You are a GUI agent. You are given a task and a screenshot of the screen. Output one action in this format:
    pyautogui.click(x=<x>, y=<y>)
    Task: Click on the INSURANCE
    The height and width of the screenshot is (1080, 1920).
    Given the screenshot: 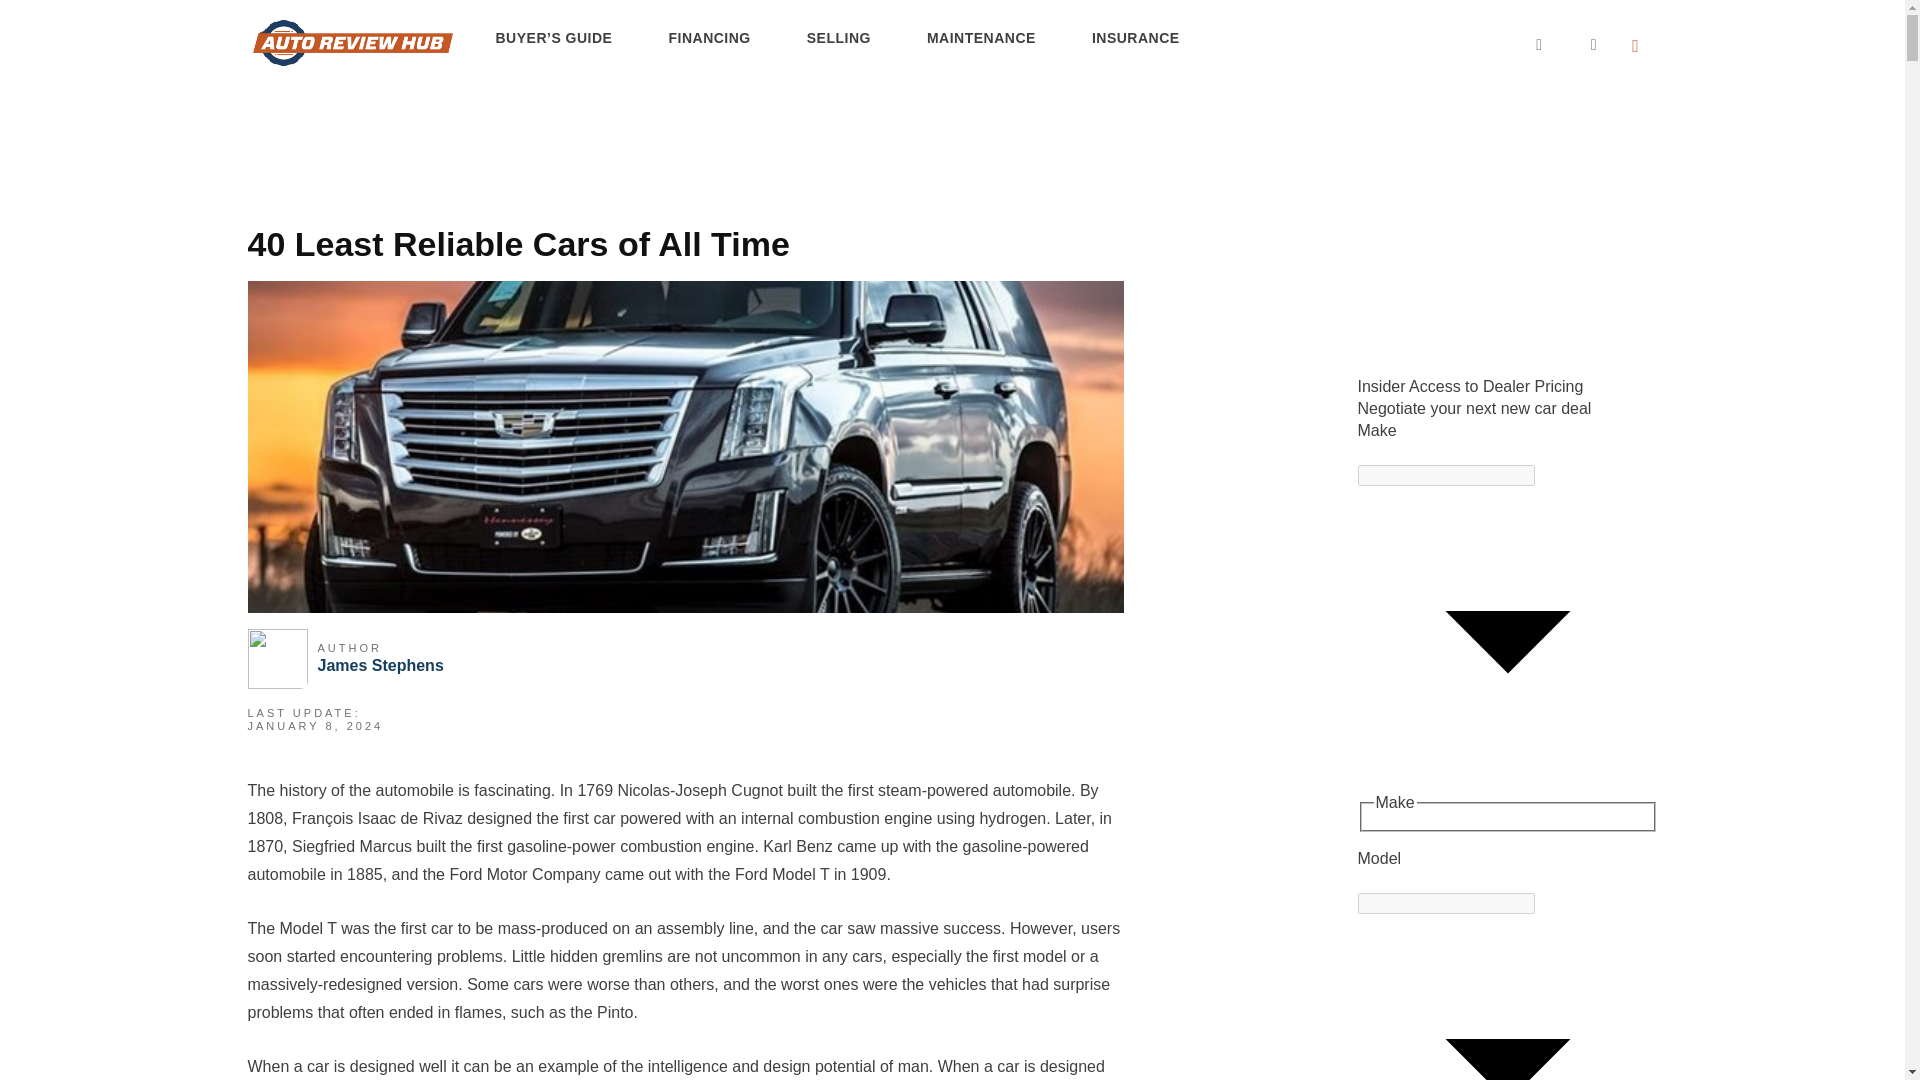 What is the action you would take?
    pyautogui.click(x=1135, y=39)
    